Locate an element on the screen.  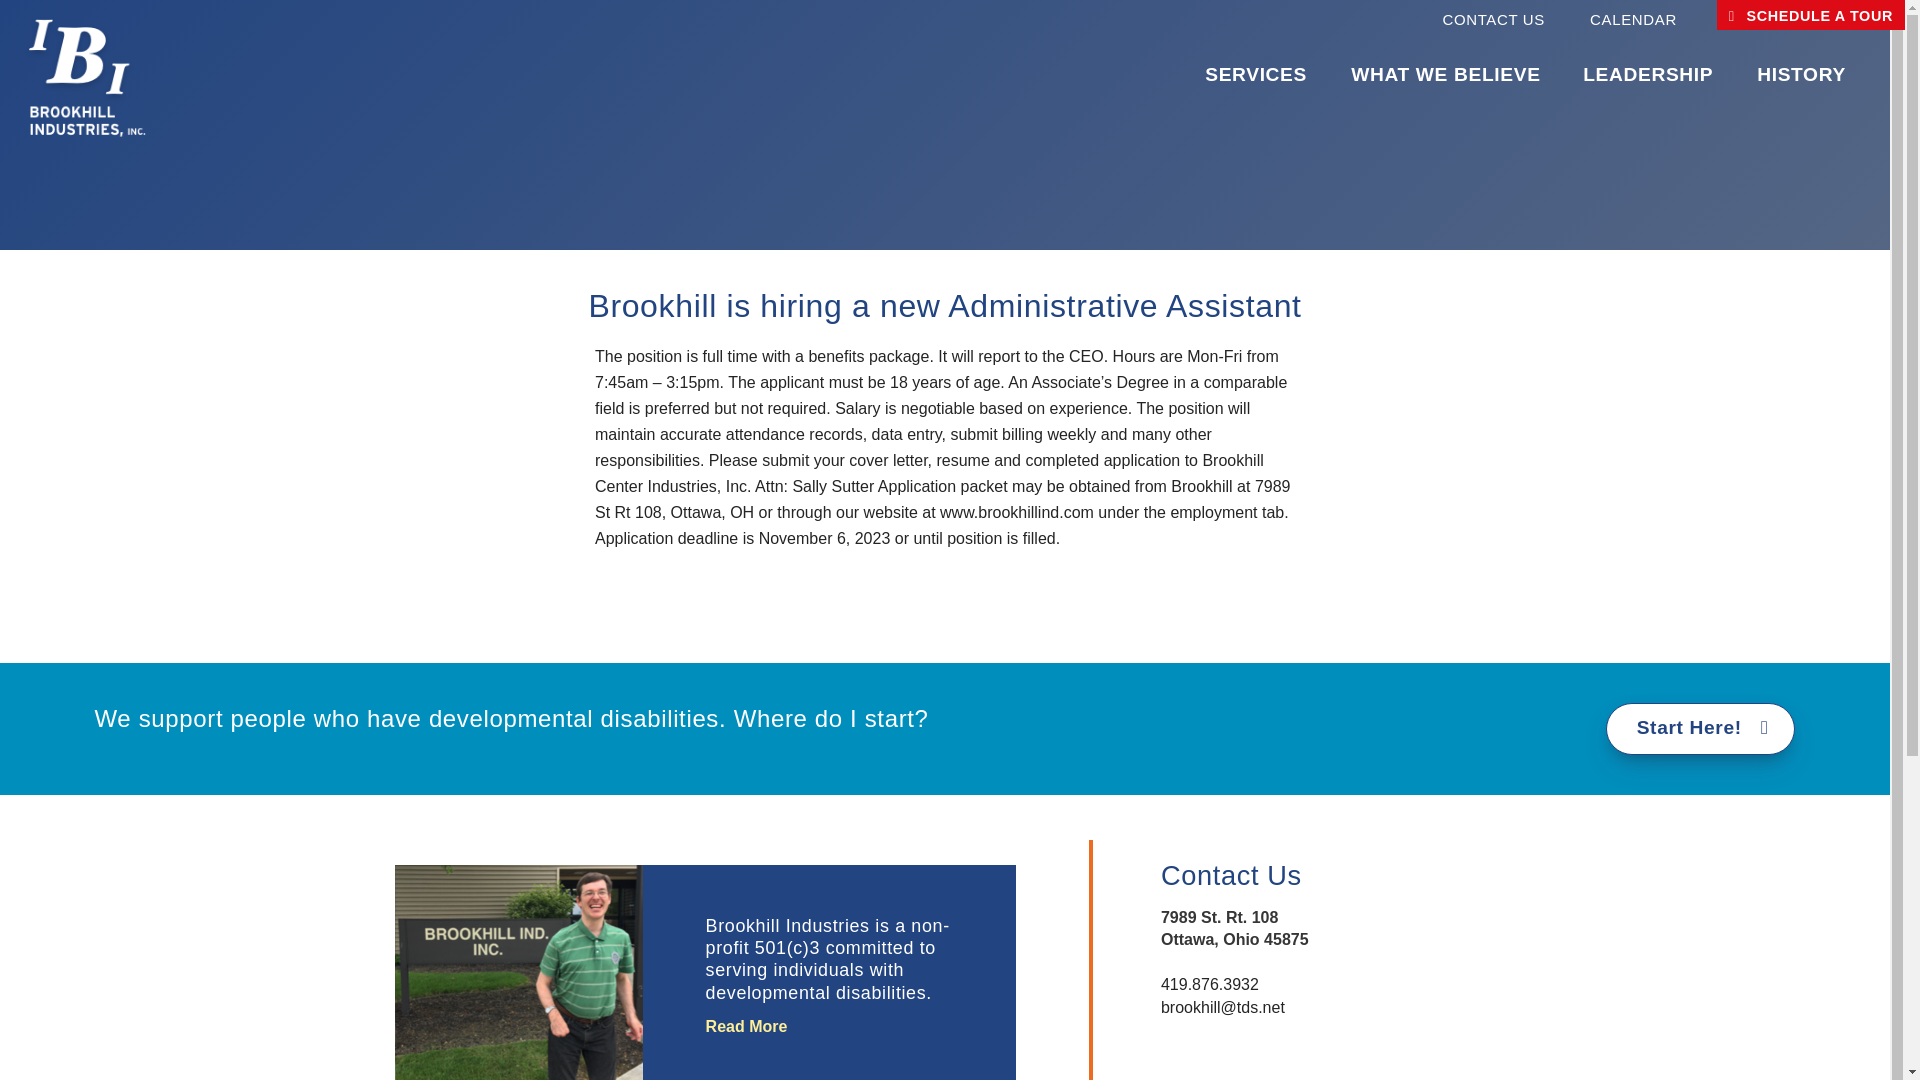
LEADERSHIP is located at coordinates (1648, 74).